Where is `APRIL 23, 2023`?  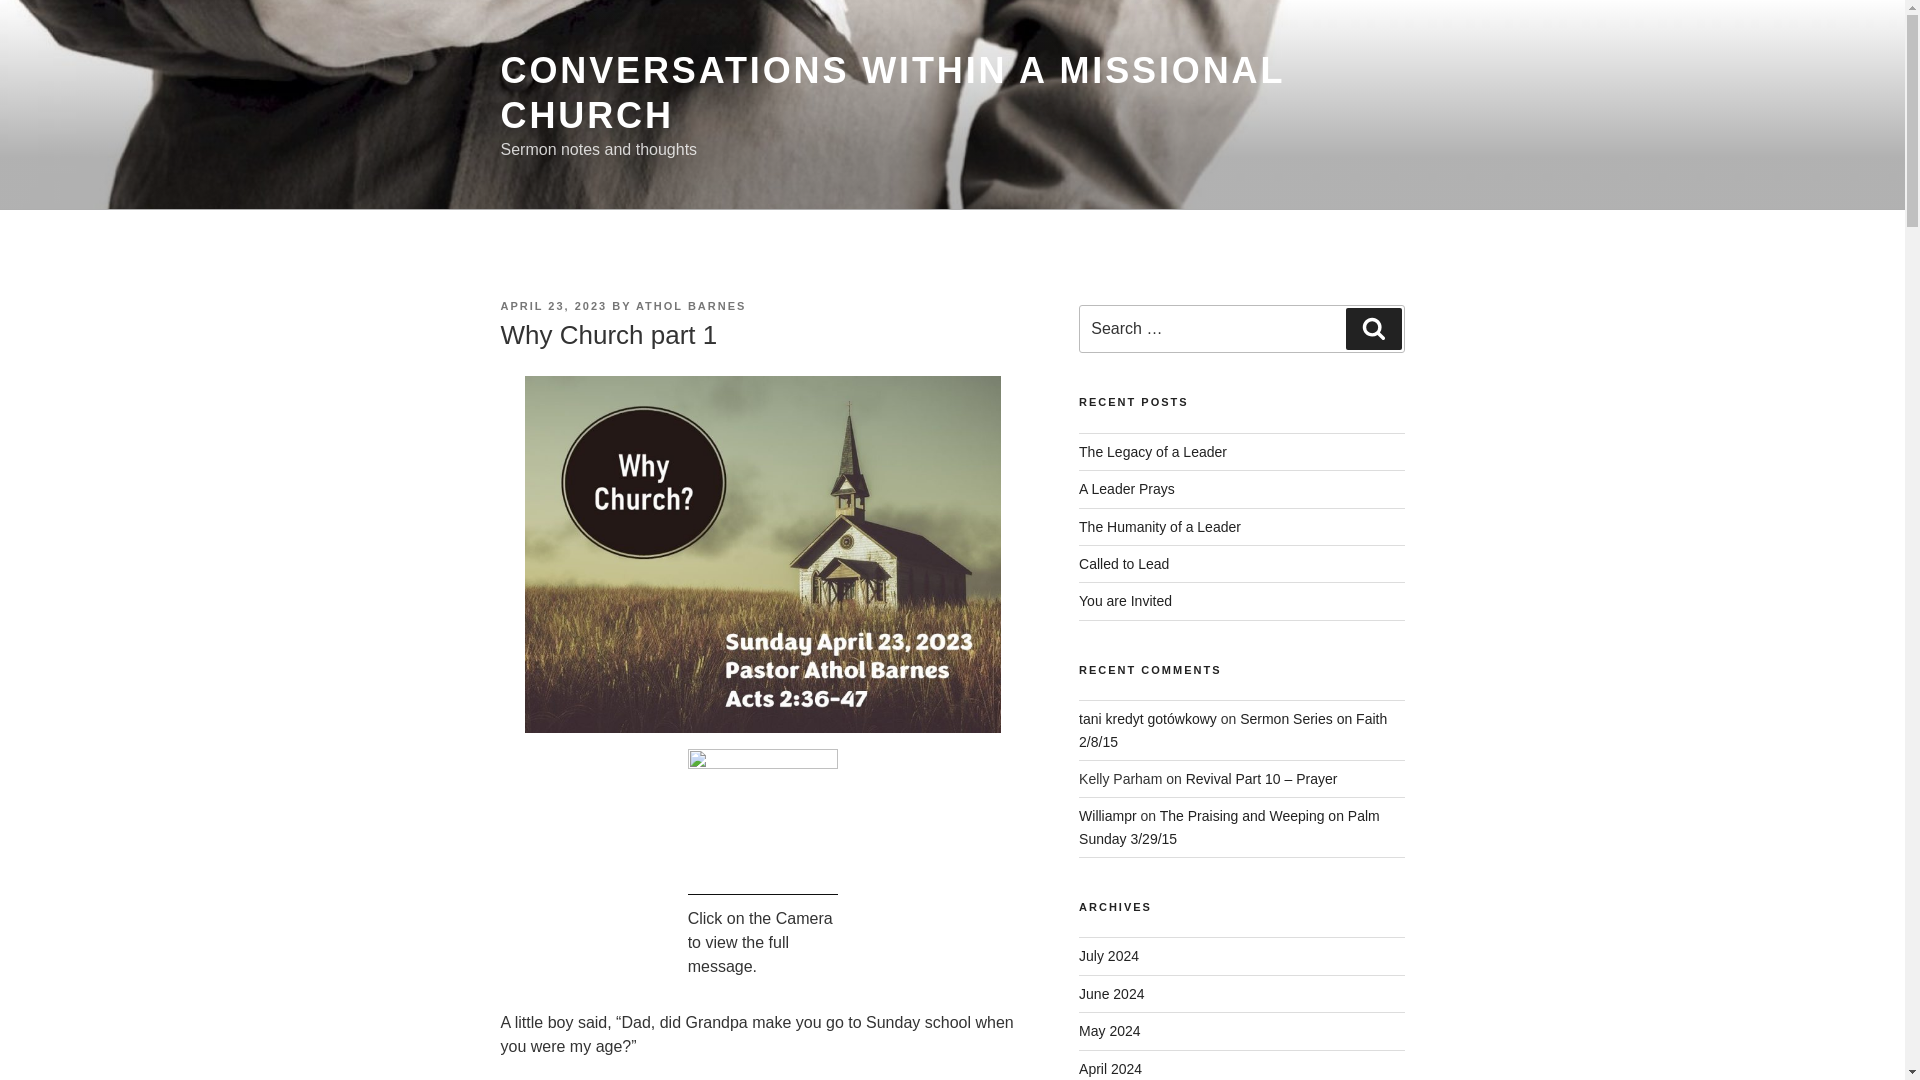
APRIL 23, 2023 is located at coordinates (552, 306).